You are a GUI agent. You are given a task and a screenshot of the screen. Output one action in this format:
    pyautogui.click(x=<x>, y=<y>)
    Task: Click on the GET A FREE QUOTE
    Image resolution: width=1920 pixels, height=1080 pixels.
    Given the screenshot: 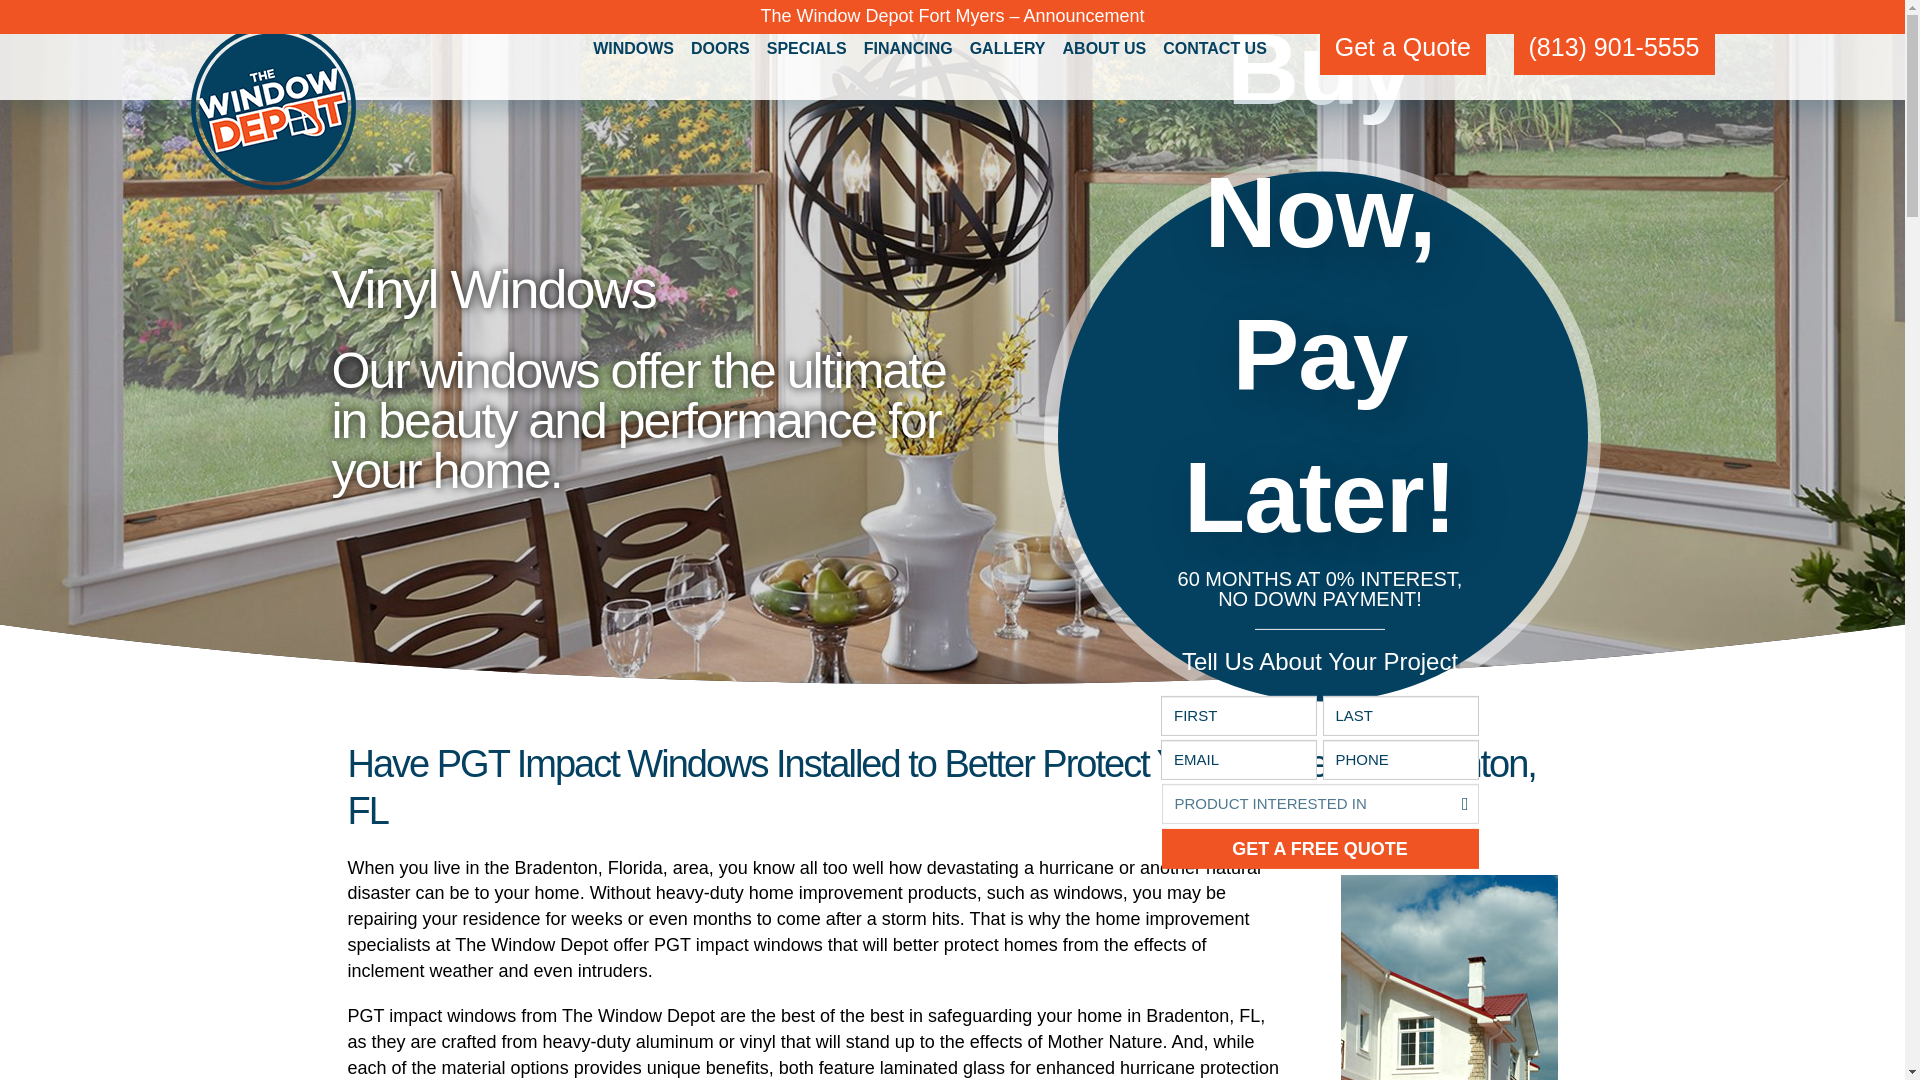 What is the action you would take?
    pyautogui.click(x=1320, y=849)
    